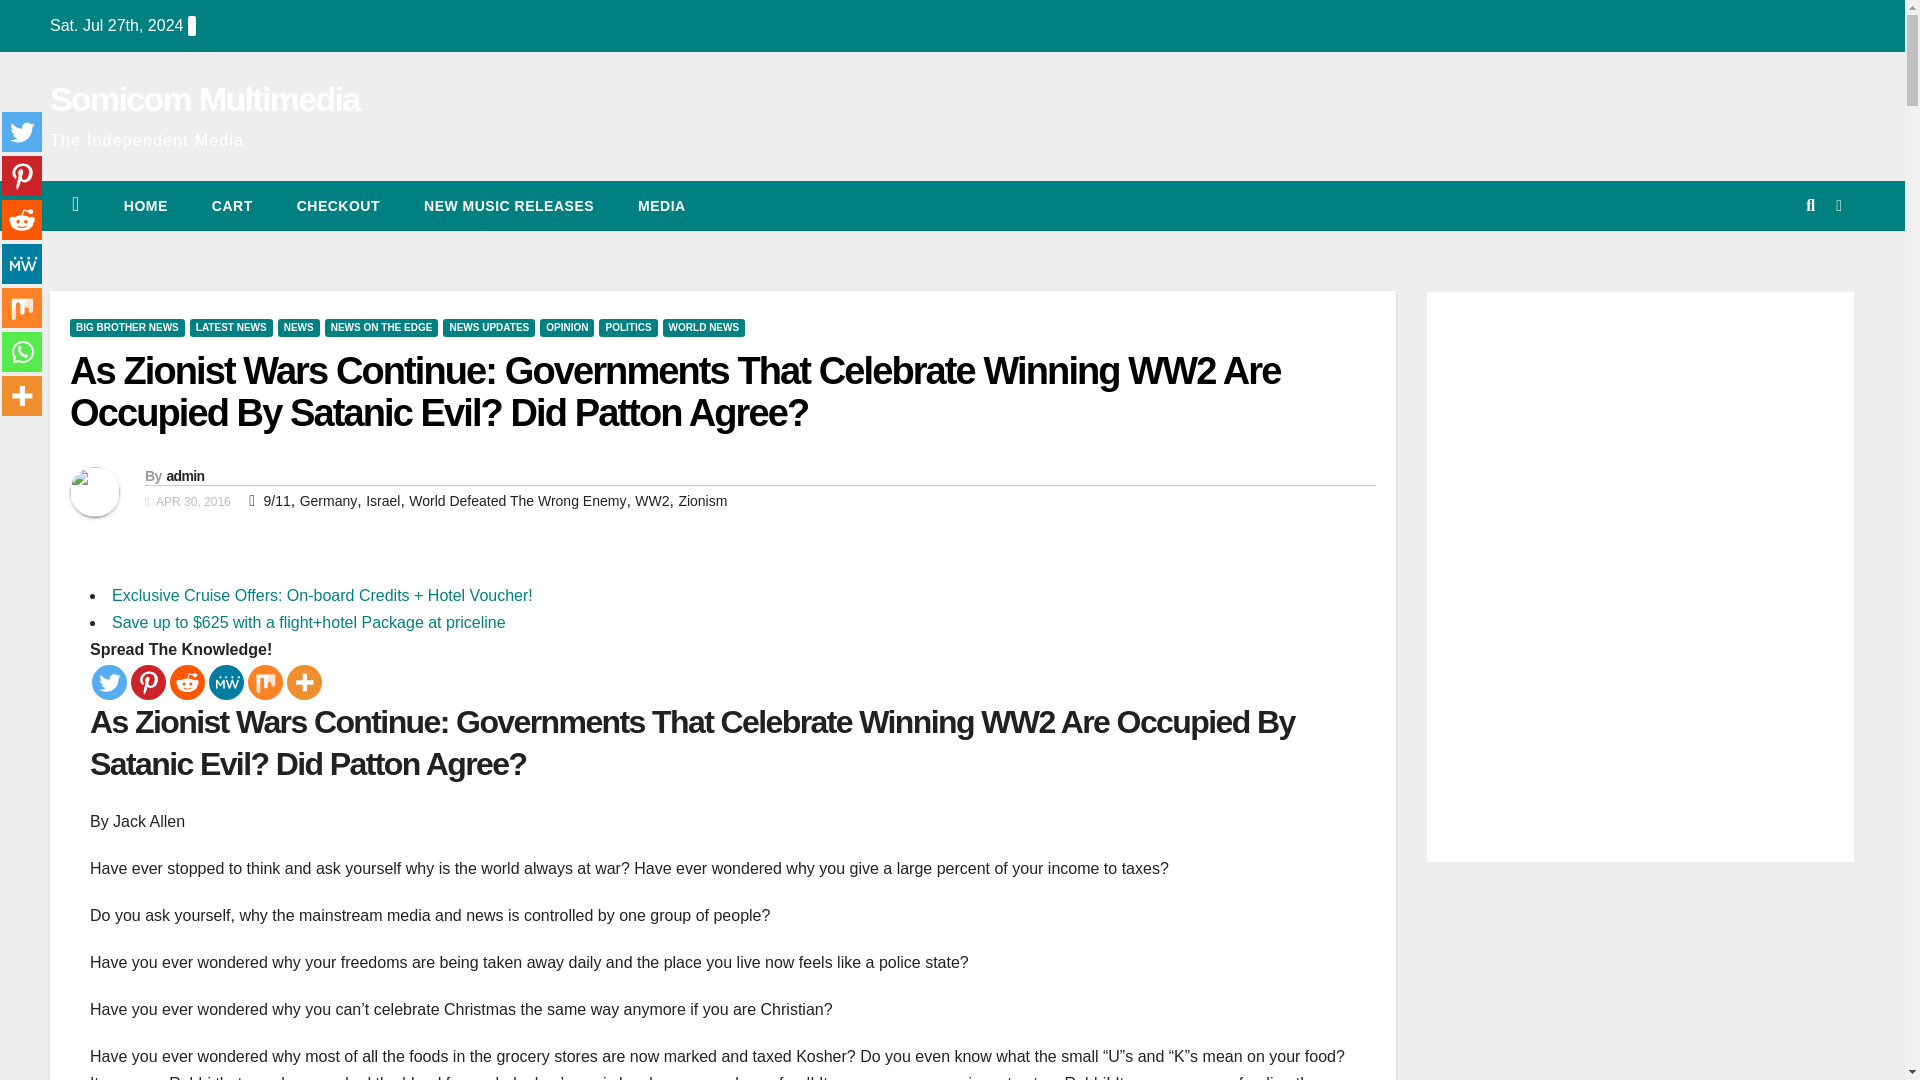 This screenshot has width=1920, height=1080. Describe the element at coordinates (662, 206) in the screenshot. I see `Media` at that location.